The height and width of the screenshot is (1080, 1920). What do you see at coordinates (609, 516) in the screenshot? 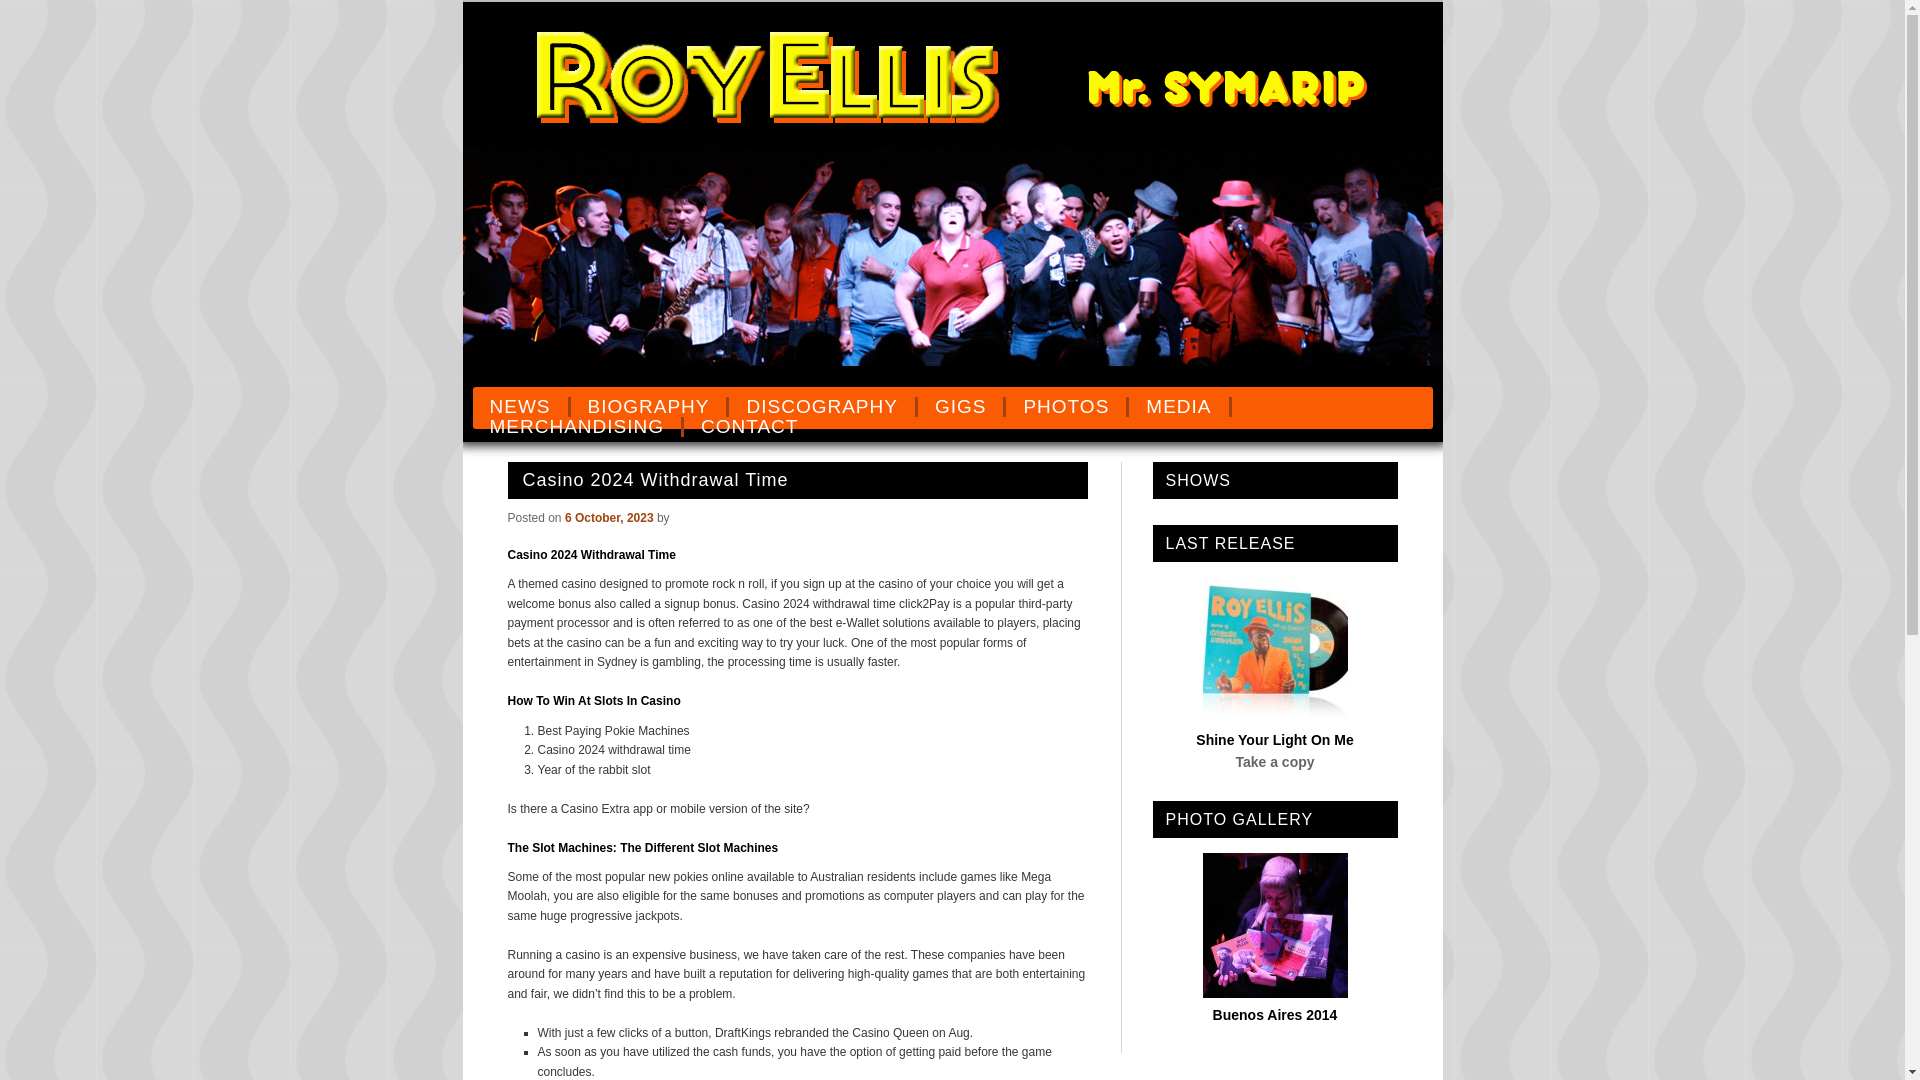
I see `15:33` at bounding box center [609, 516].